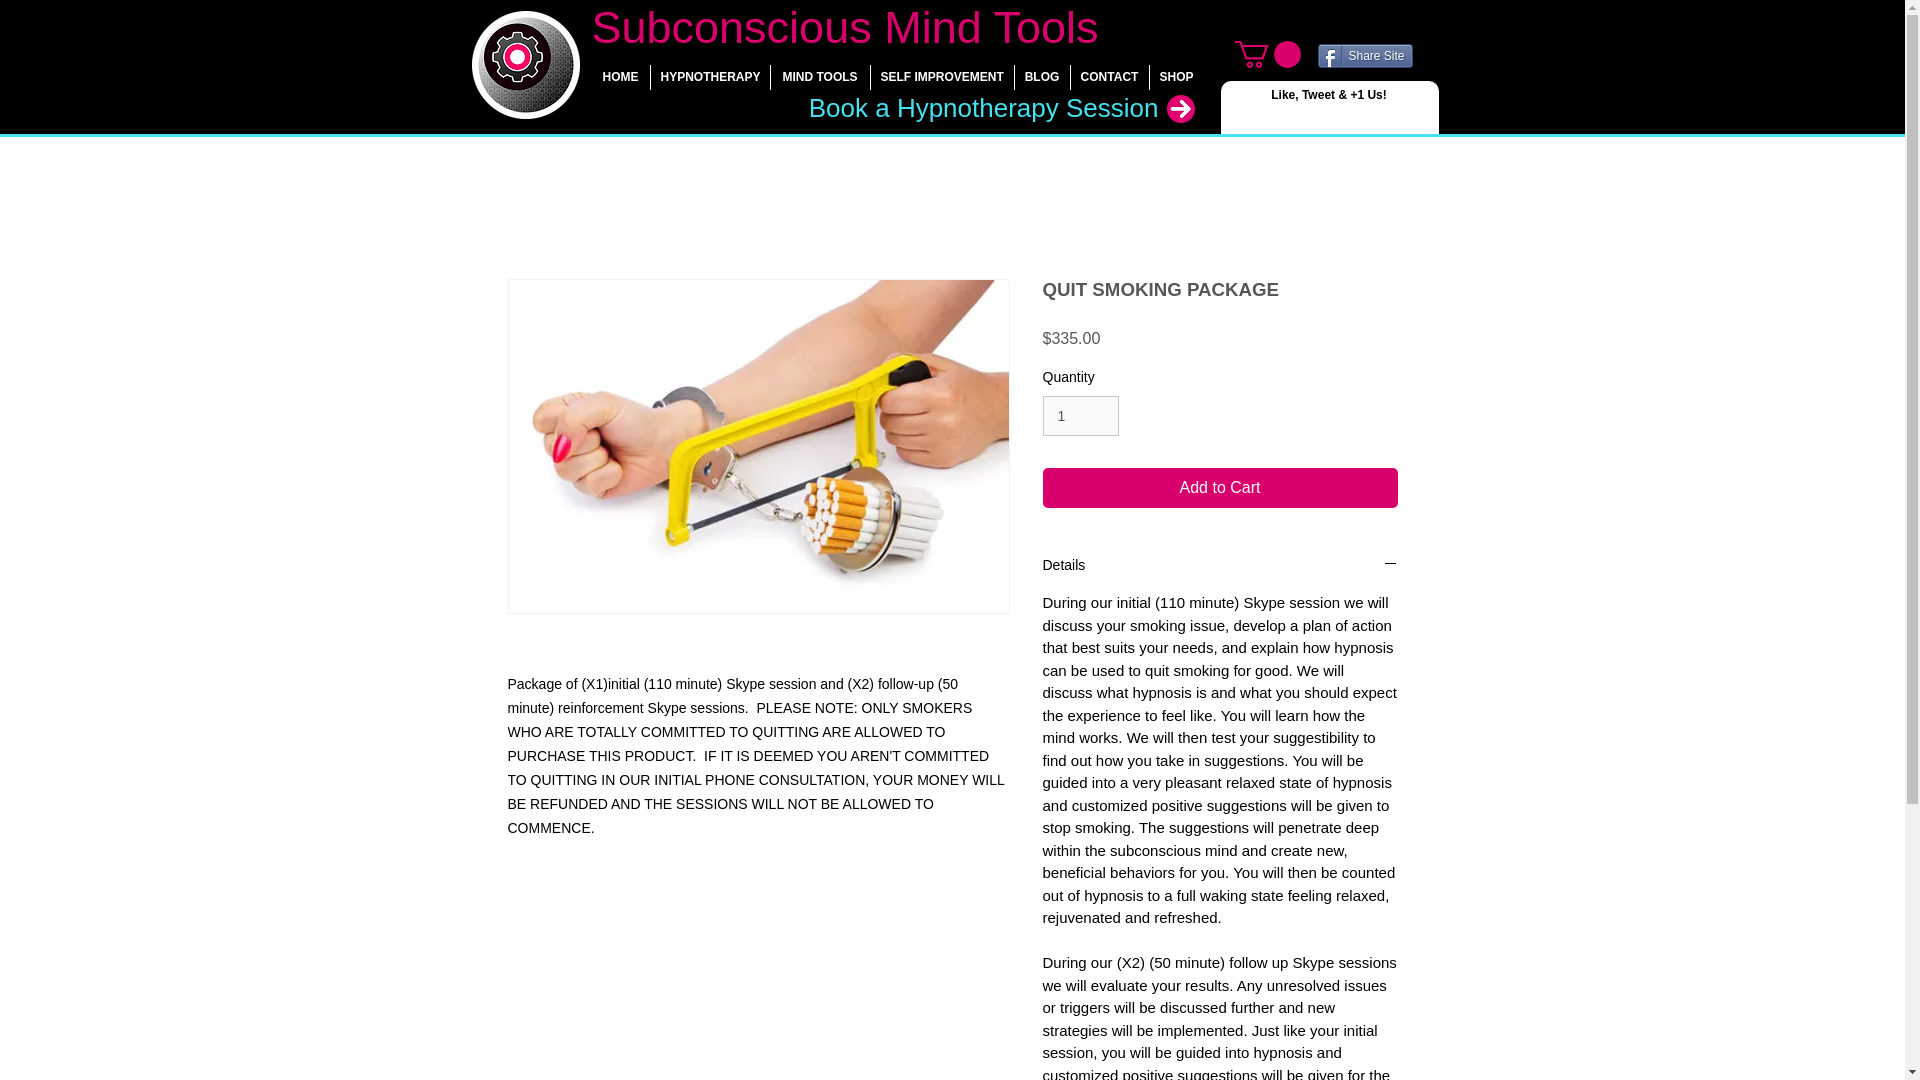 This screenshot has height=1080, width=1920. What do you see at coordinates (1365, 56) in the screenshot?
I see `Share Site` at bounding box center [1365, 56].